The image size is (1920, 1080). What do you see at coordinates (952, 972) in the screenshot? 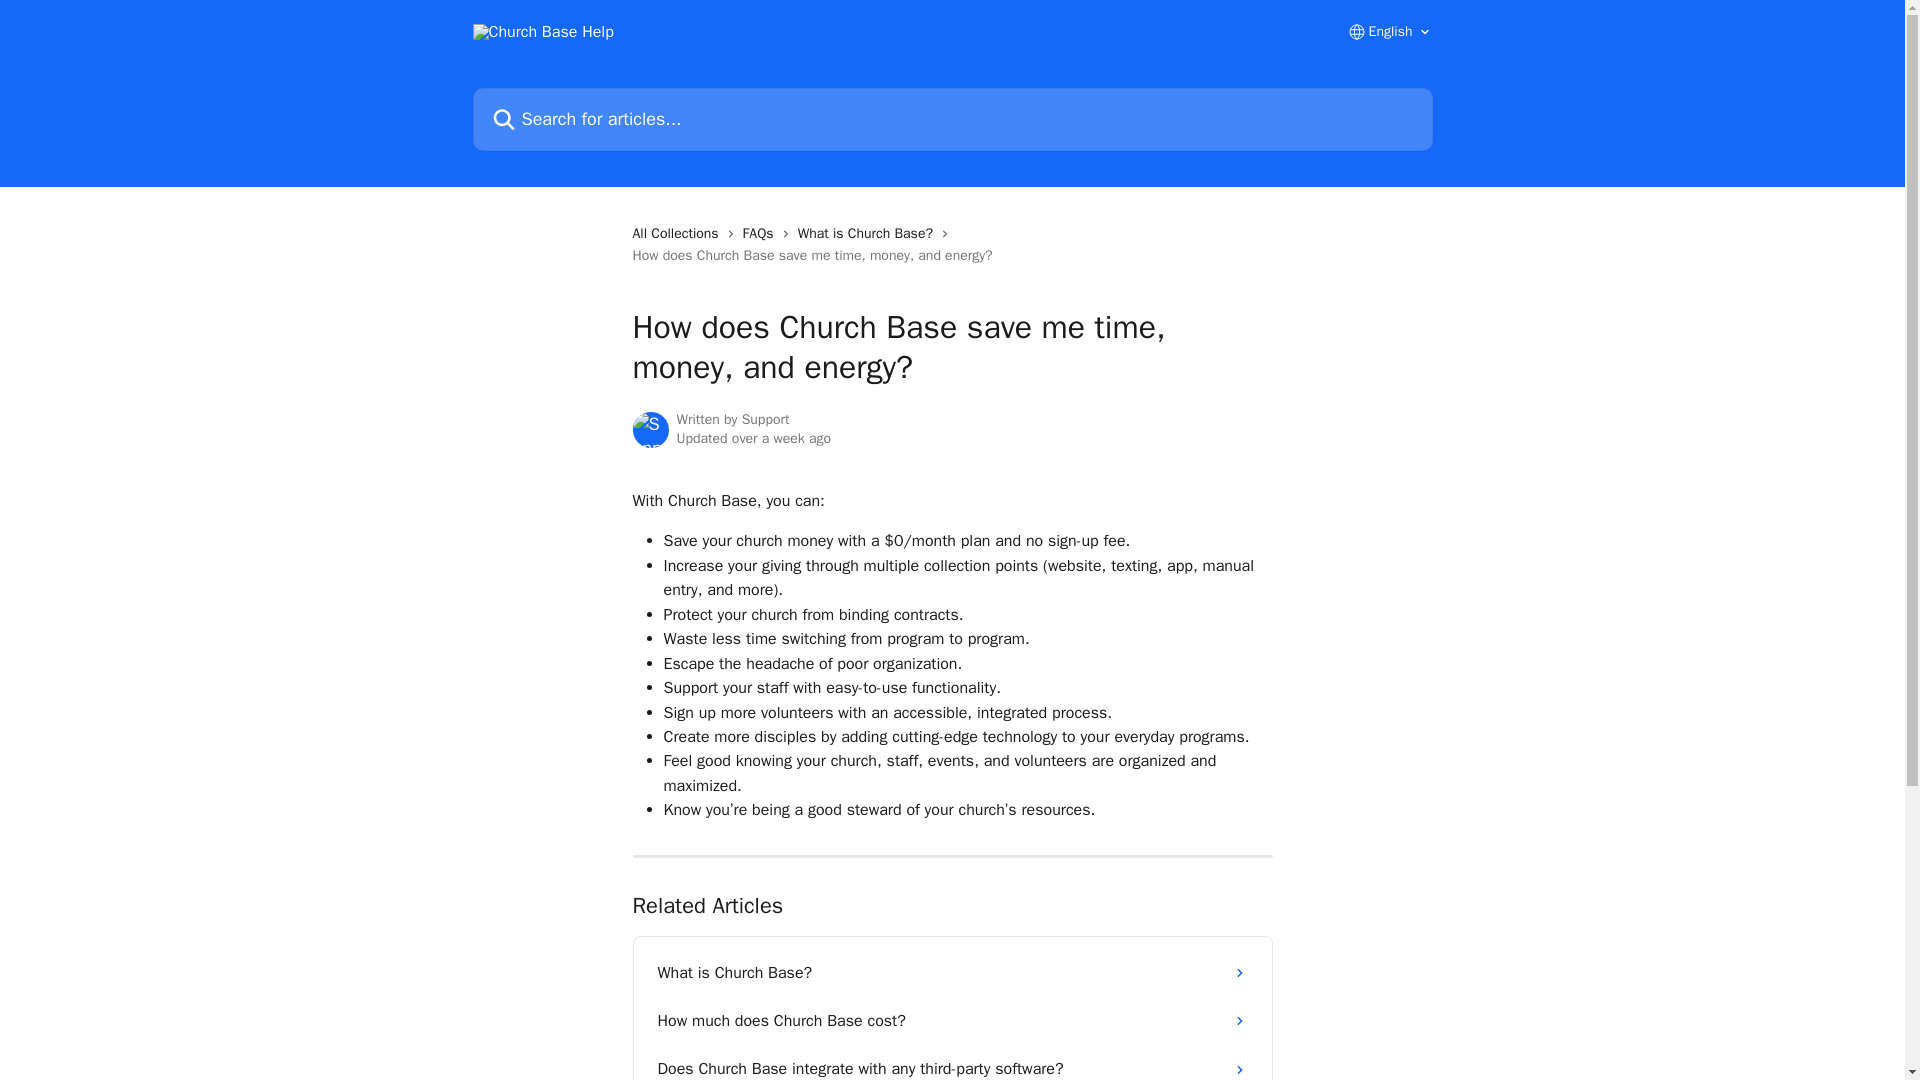
I see `What is Church Base?` at bounding box center [952, 972].